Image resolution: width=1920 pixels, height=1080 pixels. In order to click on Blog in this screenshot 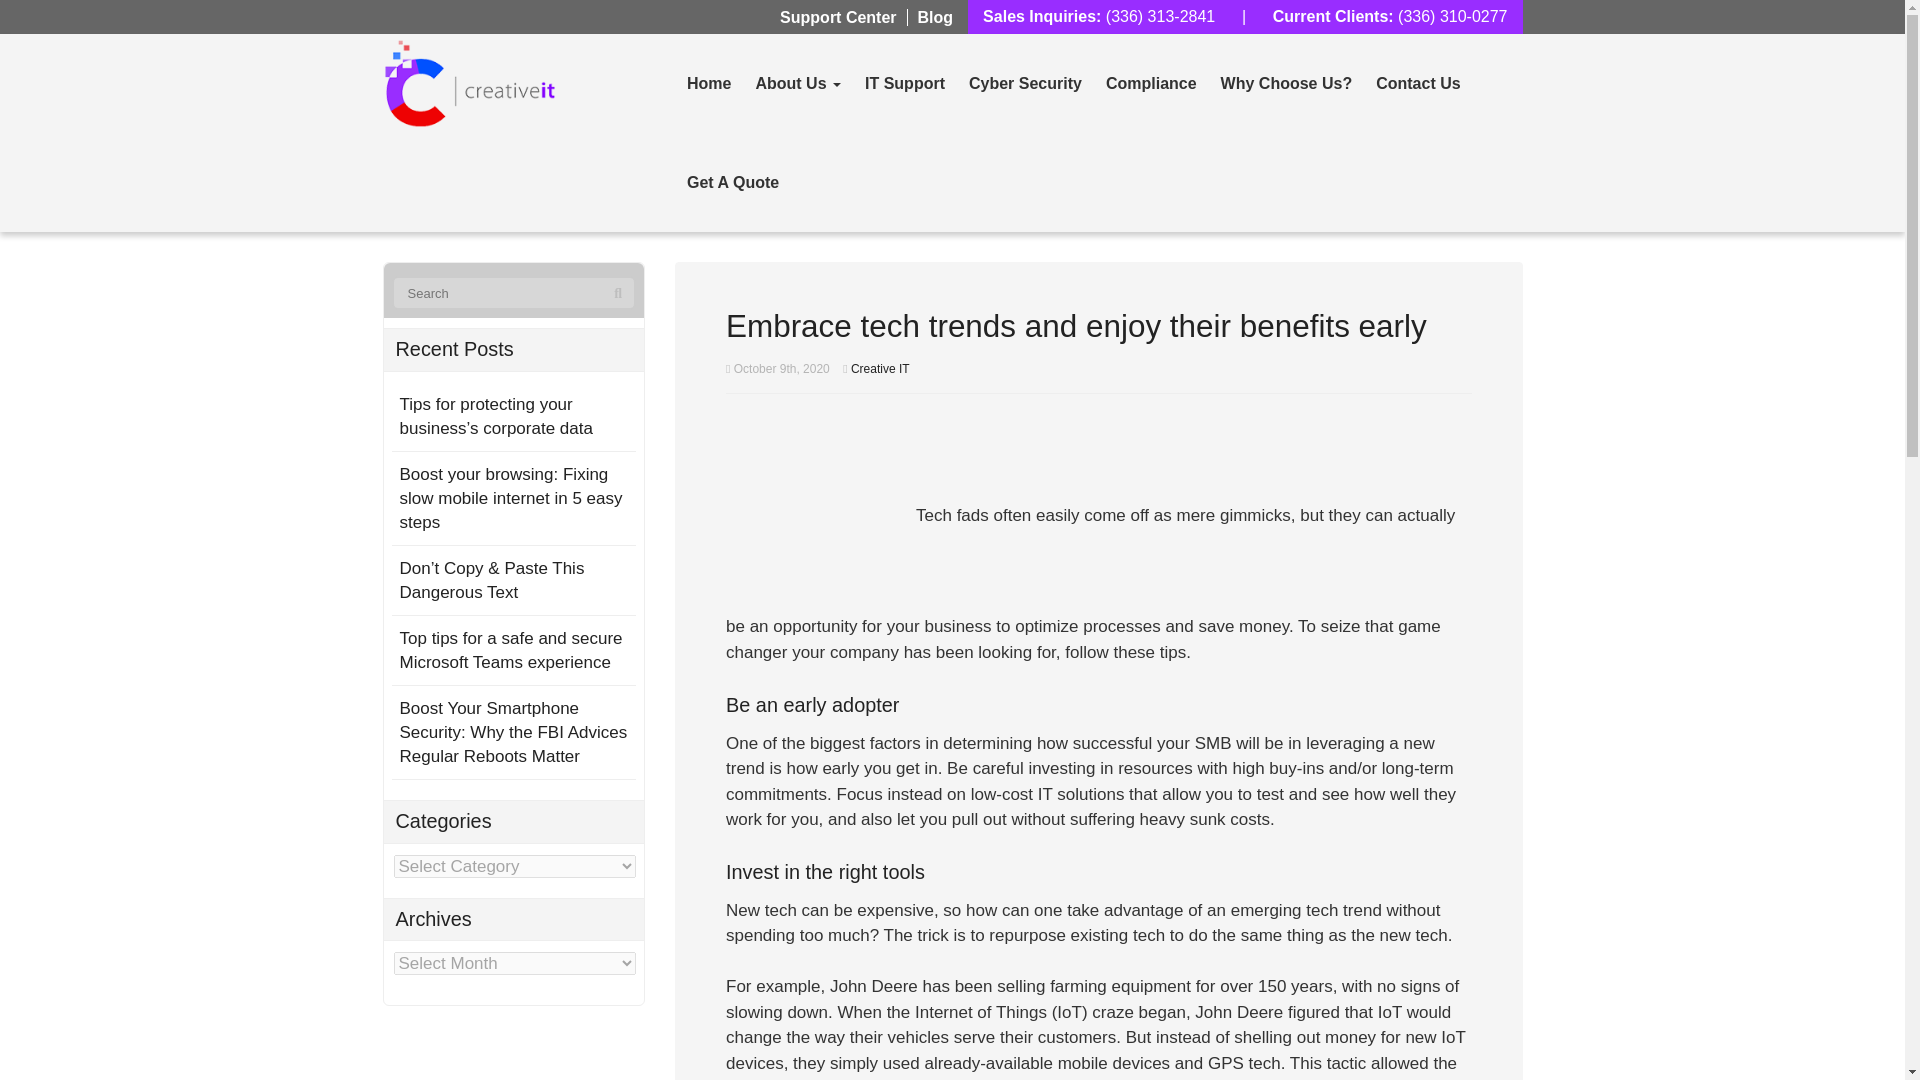, I will do `click(936, 16)`.